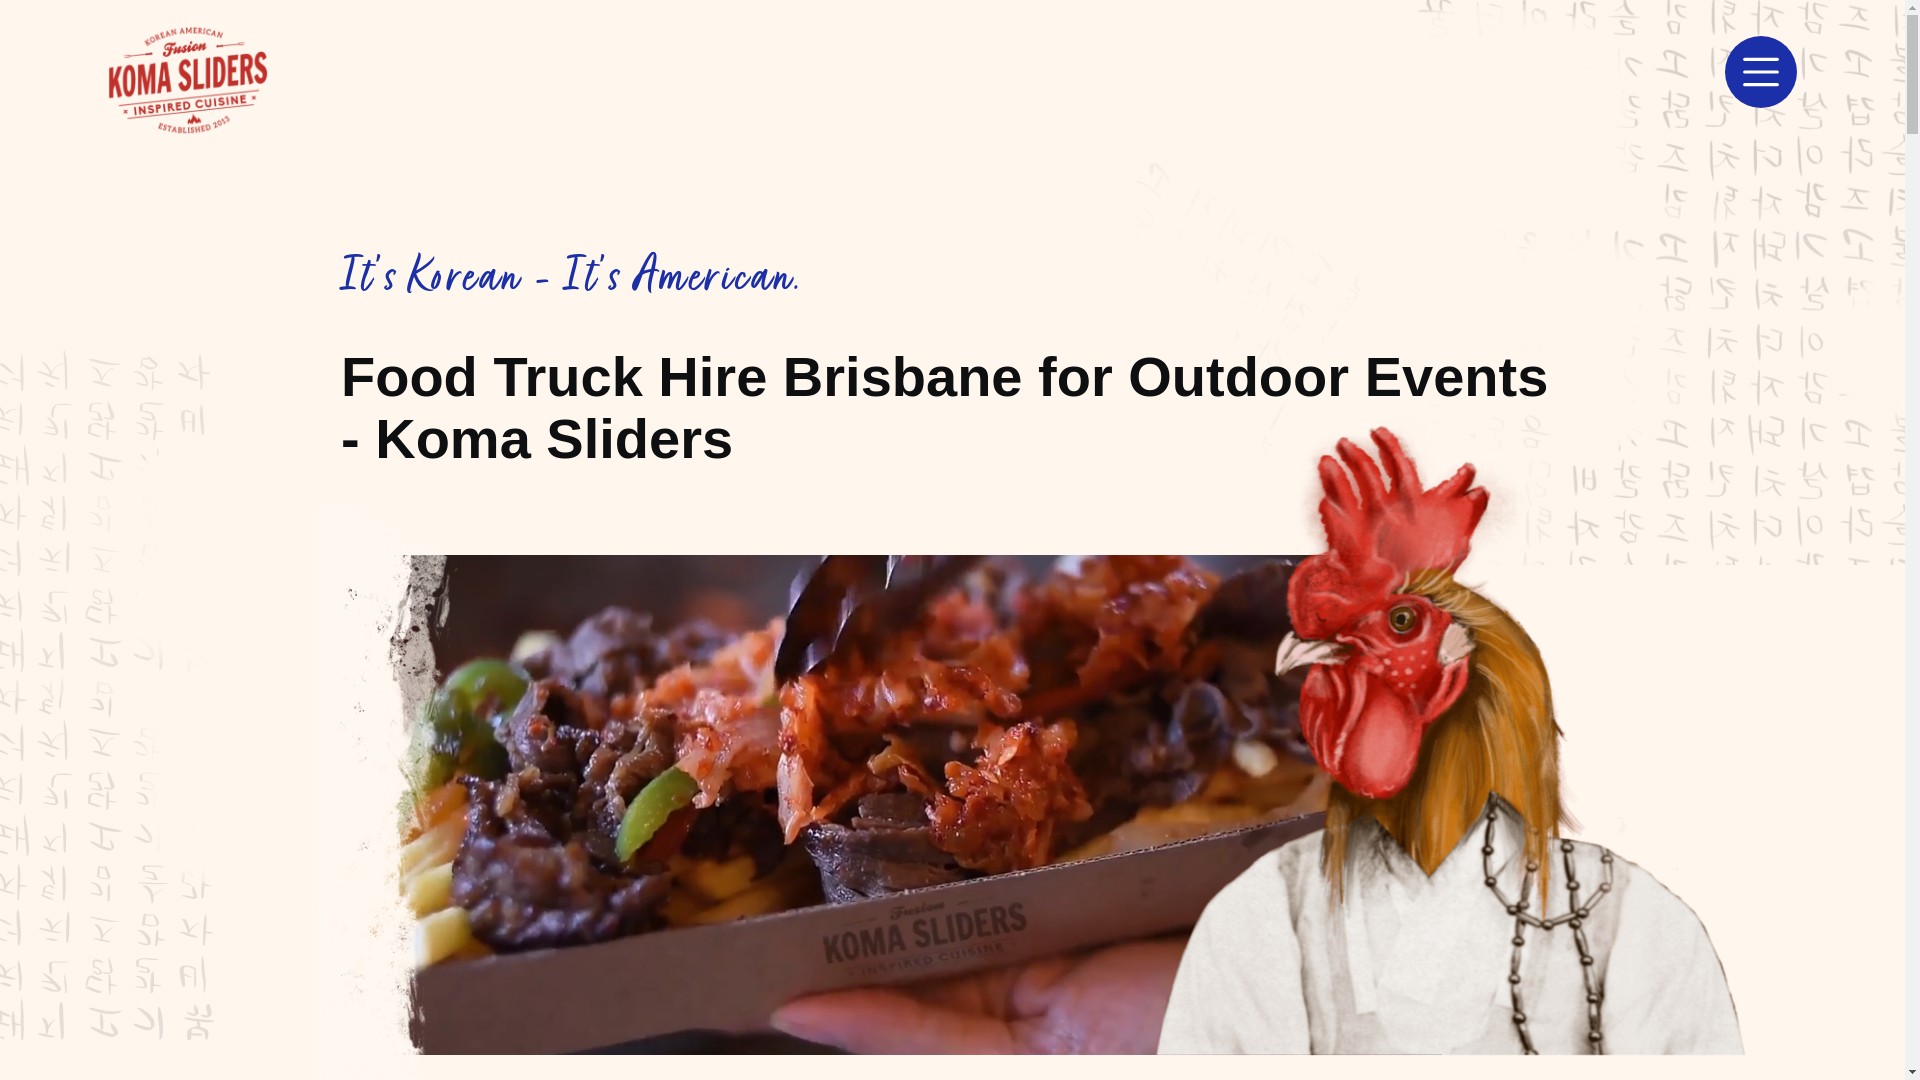  I want to click on Koma Sliders Logo, so click(188, 80).